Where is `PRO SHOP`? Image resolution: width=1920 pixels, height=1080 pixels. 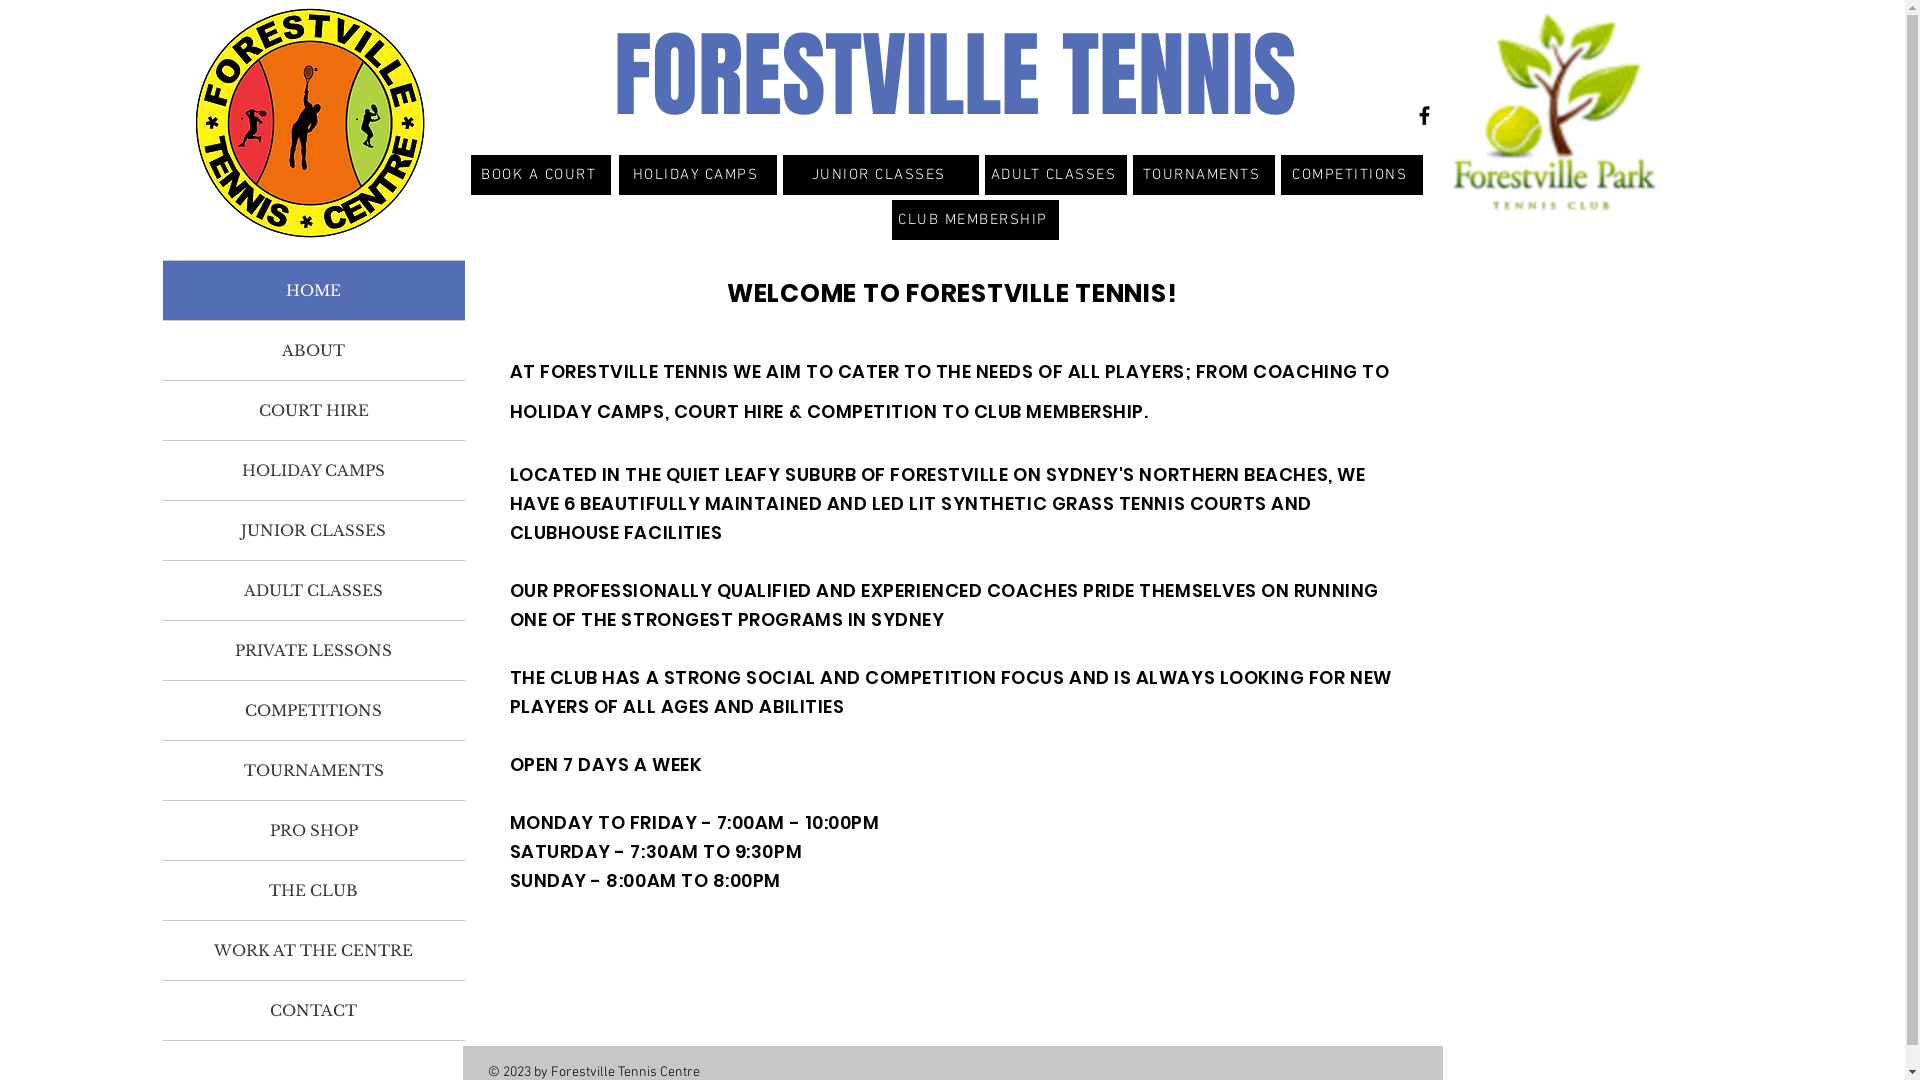
PRO SHOP is located at coordinates (313, 830).